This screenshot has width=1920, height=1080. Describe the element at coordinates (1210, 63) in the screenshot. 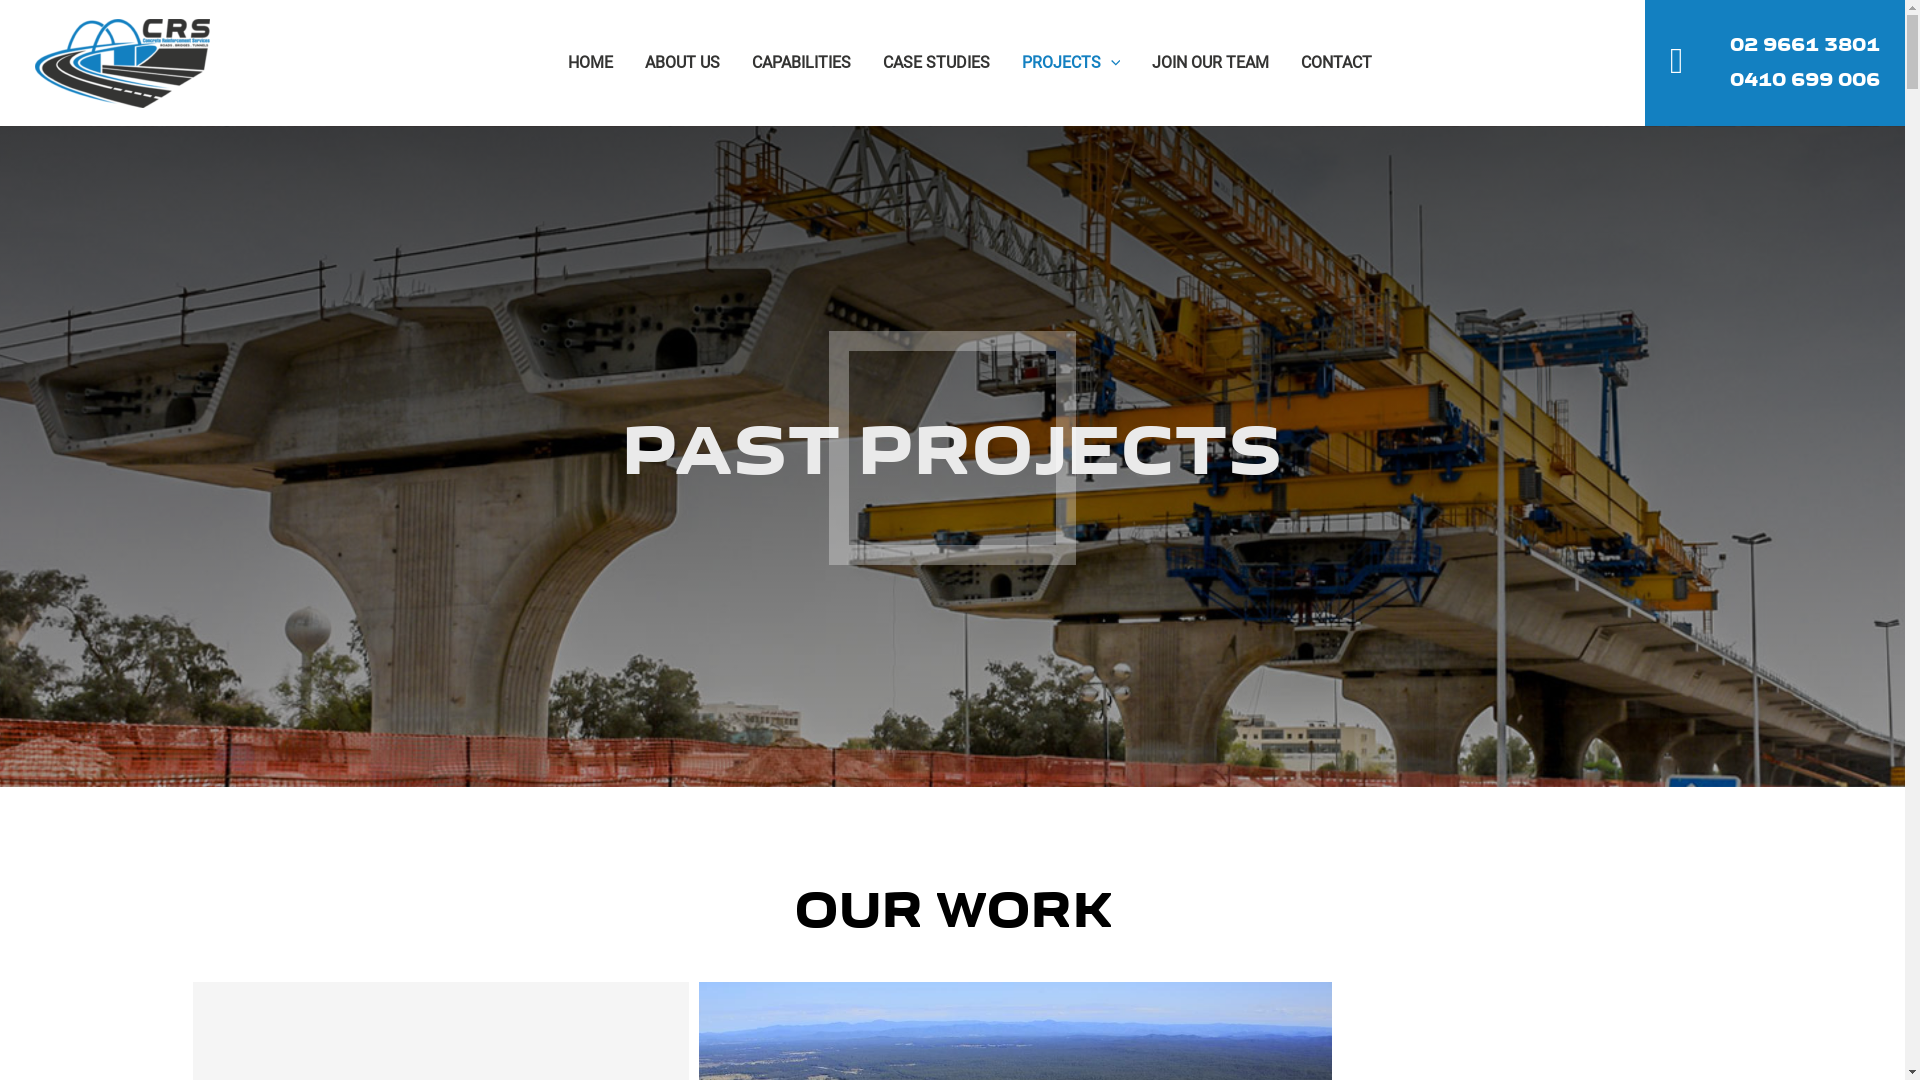

I see `JOIN OUR TEAM` at that location.